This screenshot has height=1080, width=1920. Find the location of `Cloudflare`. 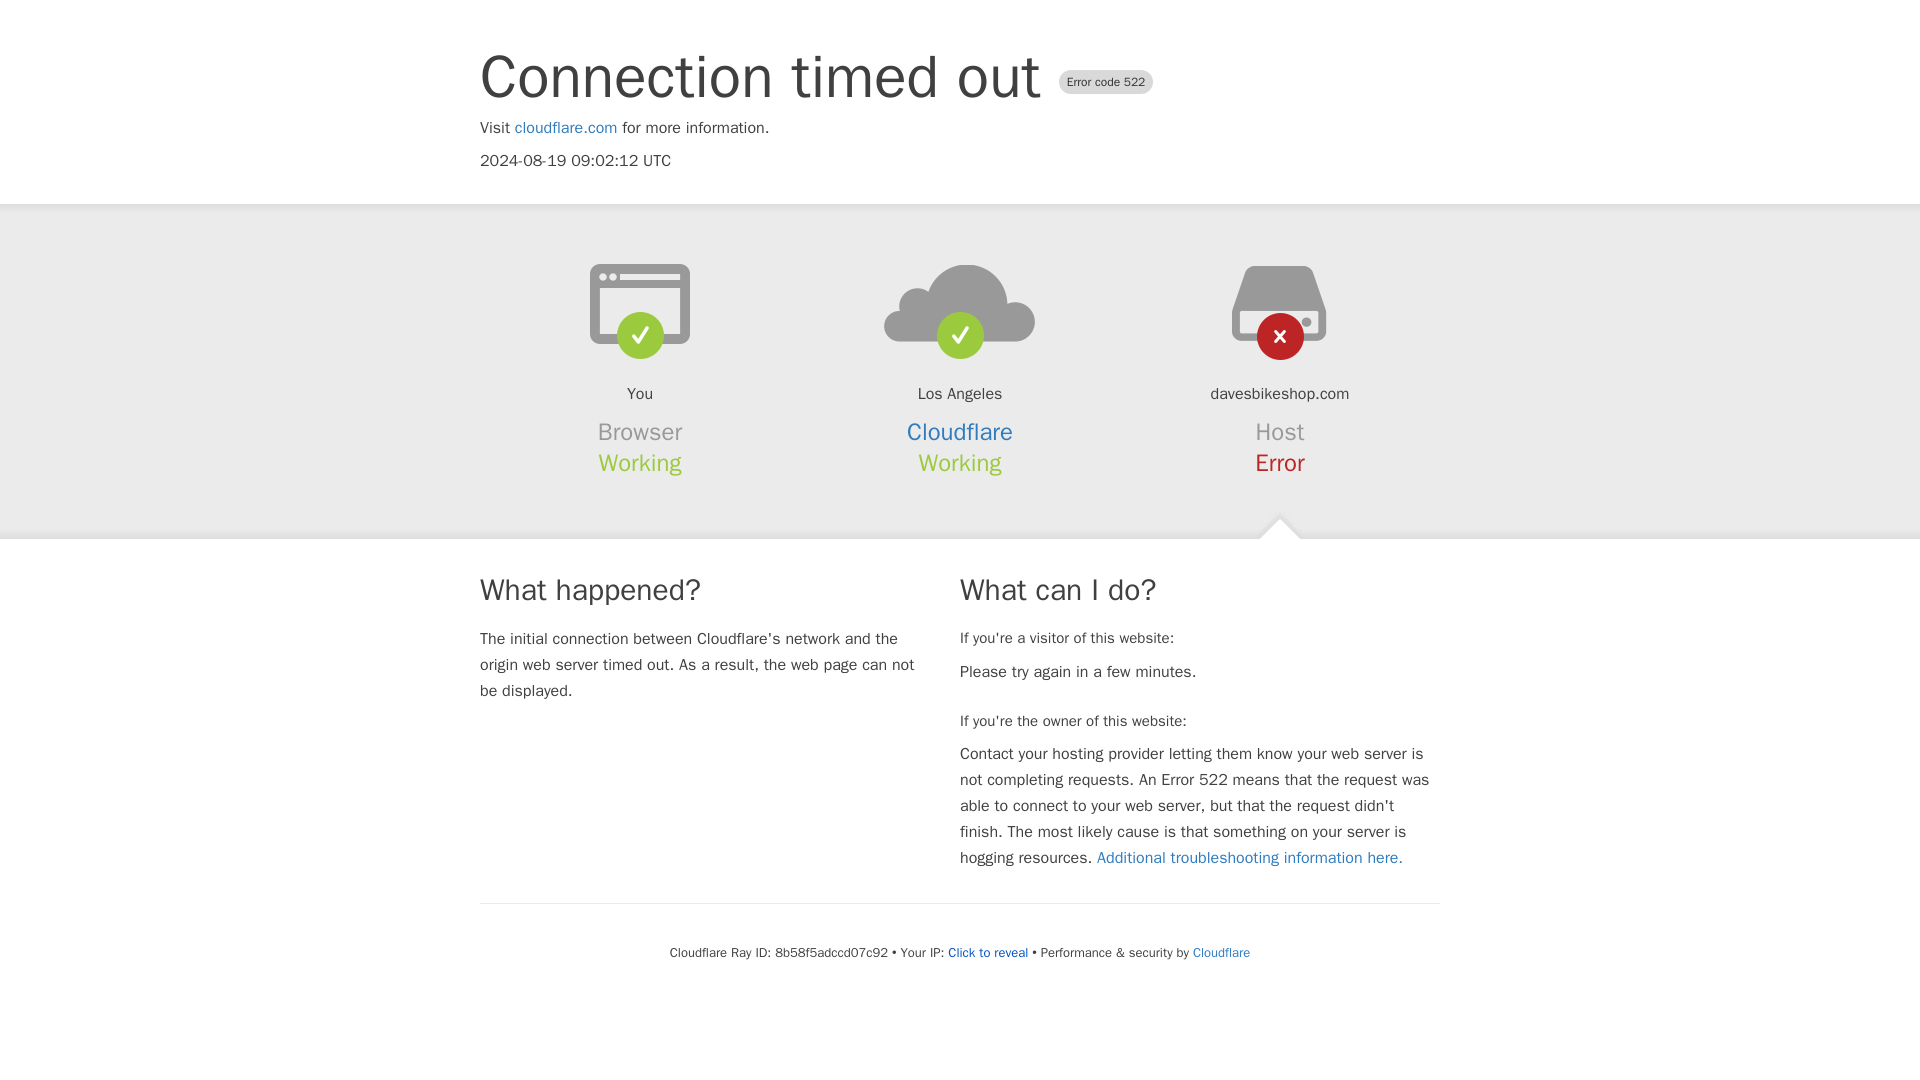

Cloudflare is located at coordinates (1220, 952).